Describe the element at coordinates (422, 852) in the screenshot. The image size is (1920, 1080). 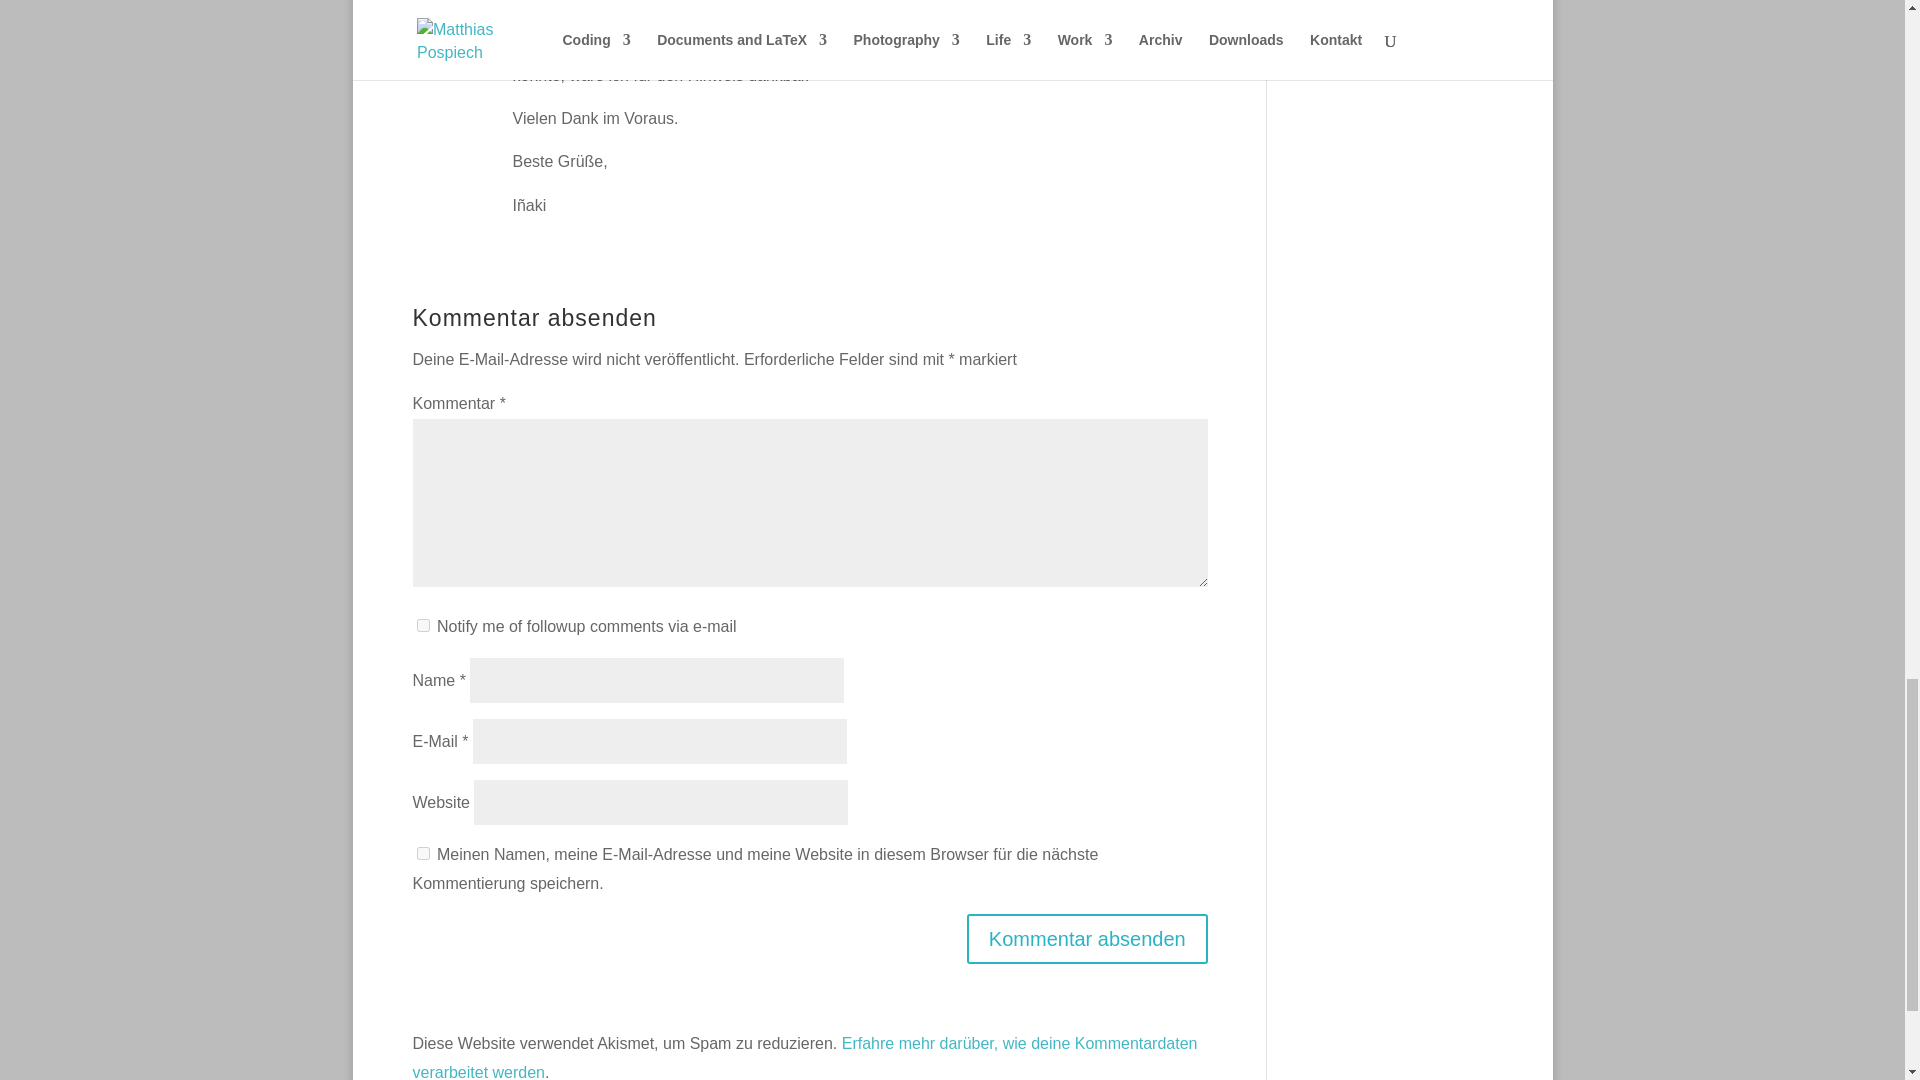
I see `yes` at that location.